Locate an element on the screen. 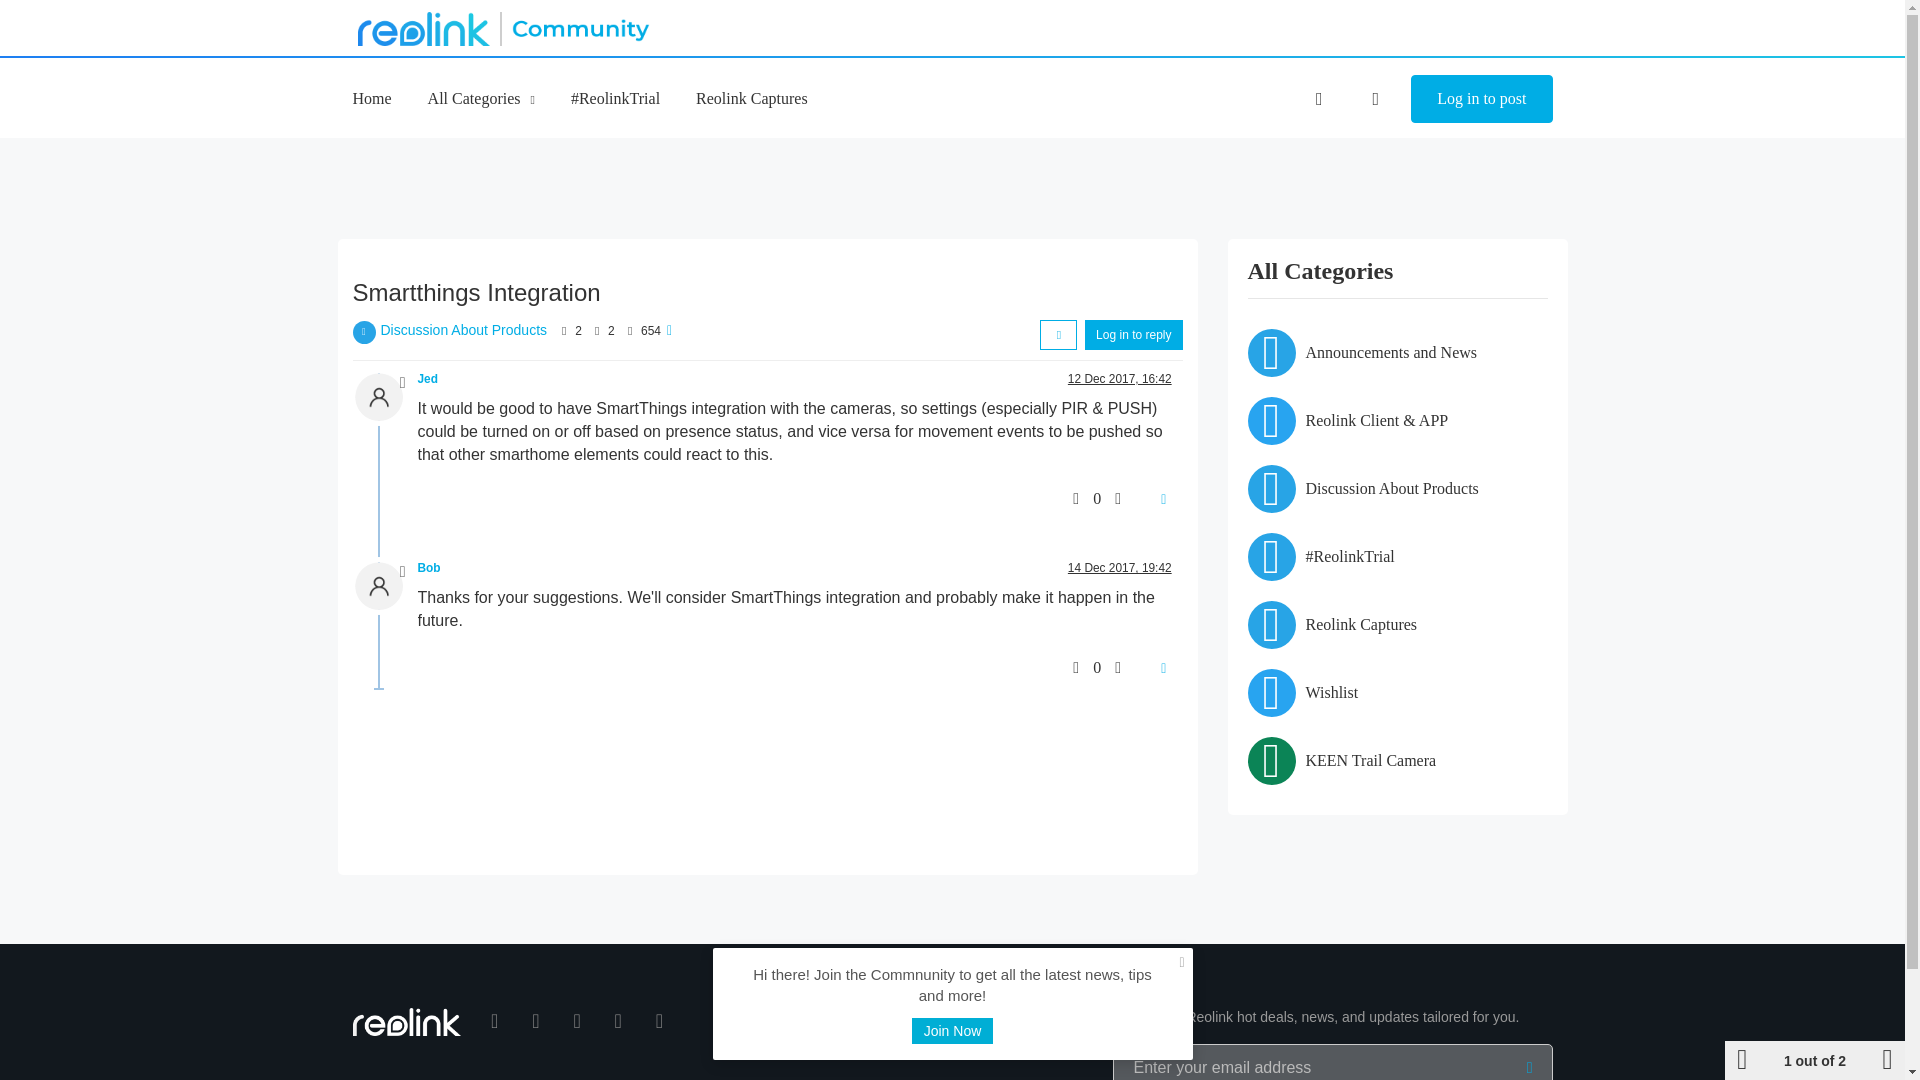 This screenshot has height=1080, width=1920. 12 Dec 2017, 16:42 is located at coordinates (1119, 378).